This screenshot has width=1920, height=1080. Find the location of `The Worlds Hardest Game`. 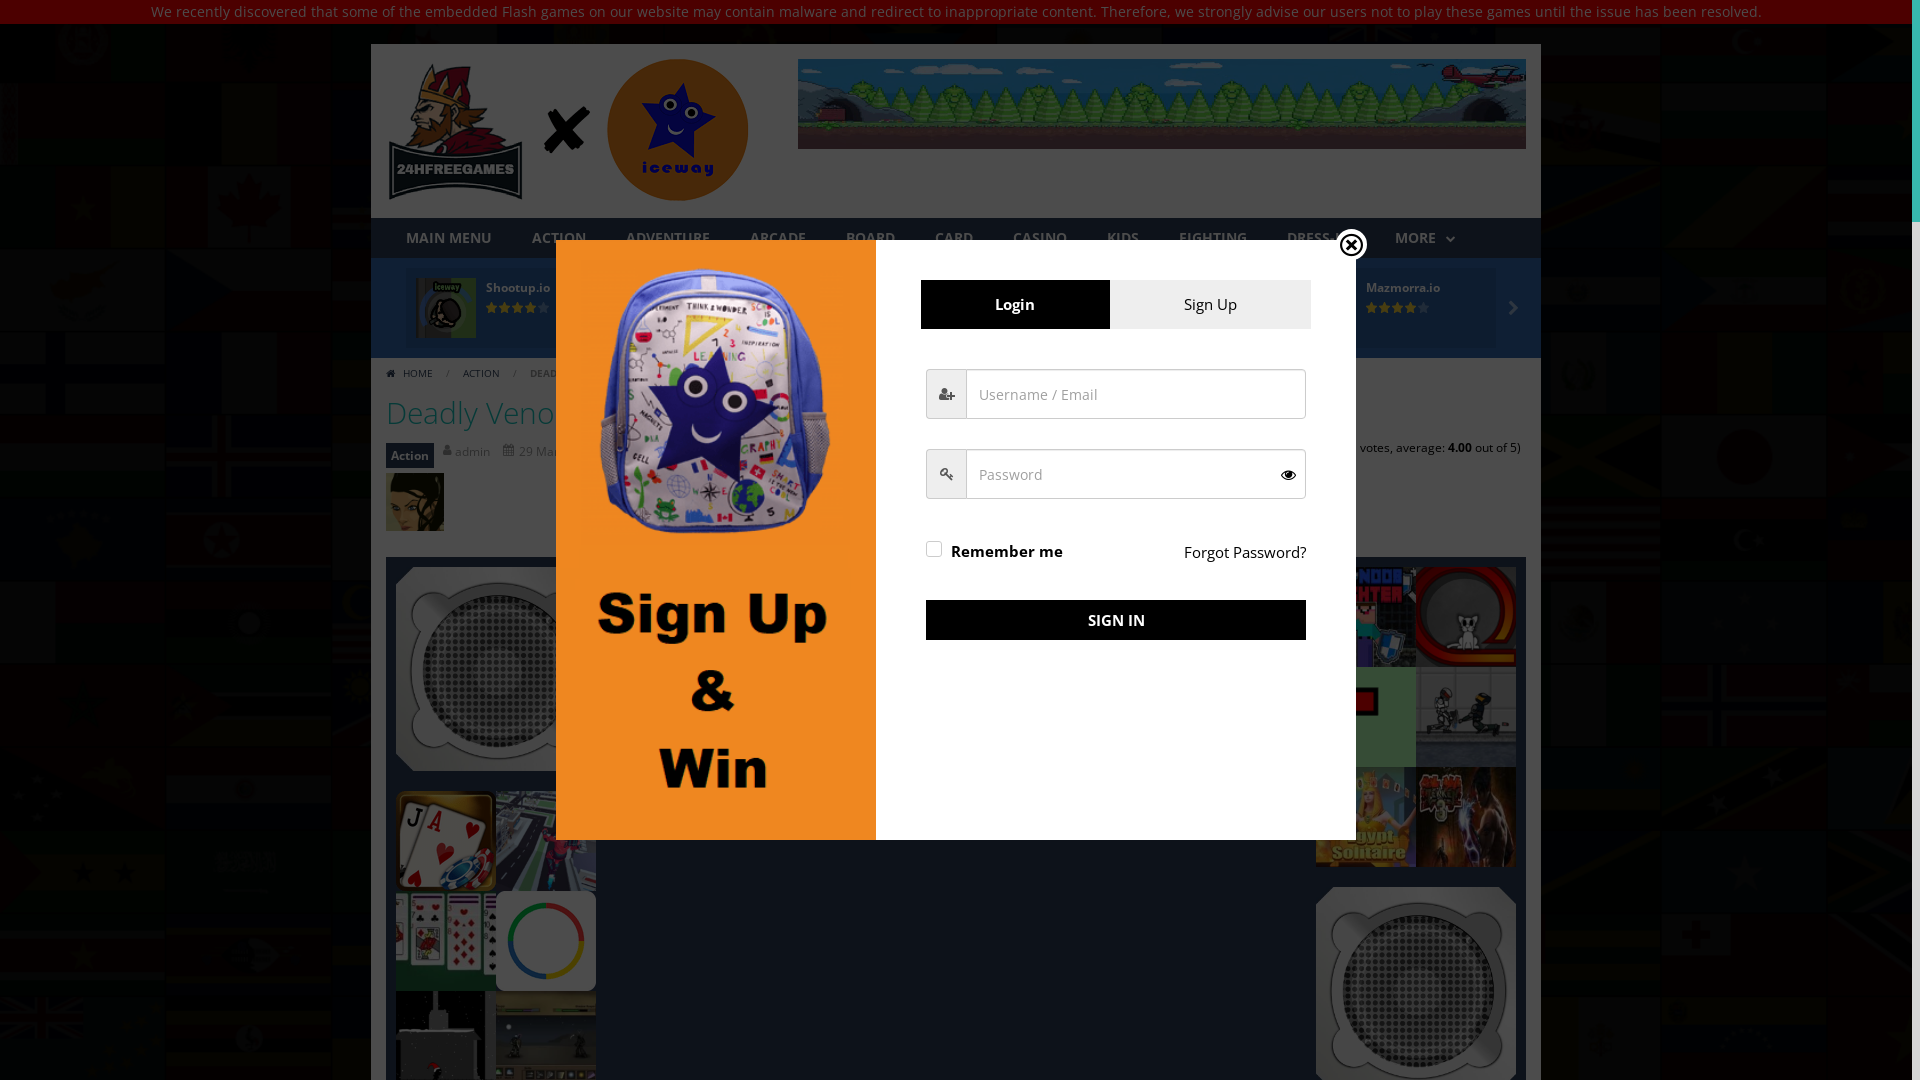

The Worlds Hardest Game is located at coordinates (1366, 716).